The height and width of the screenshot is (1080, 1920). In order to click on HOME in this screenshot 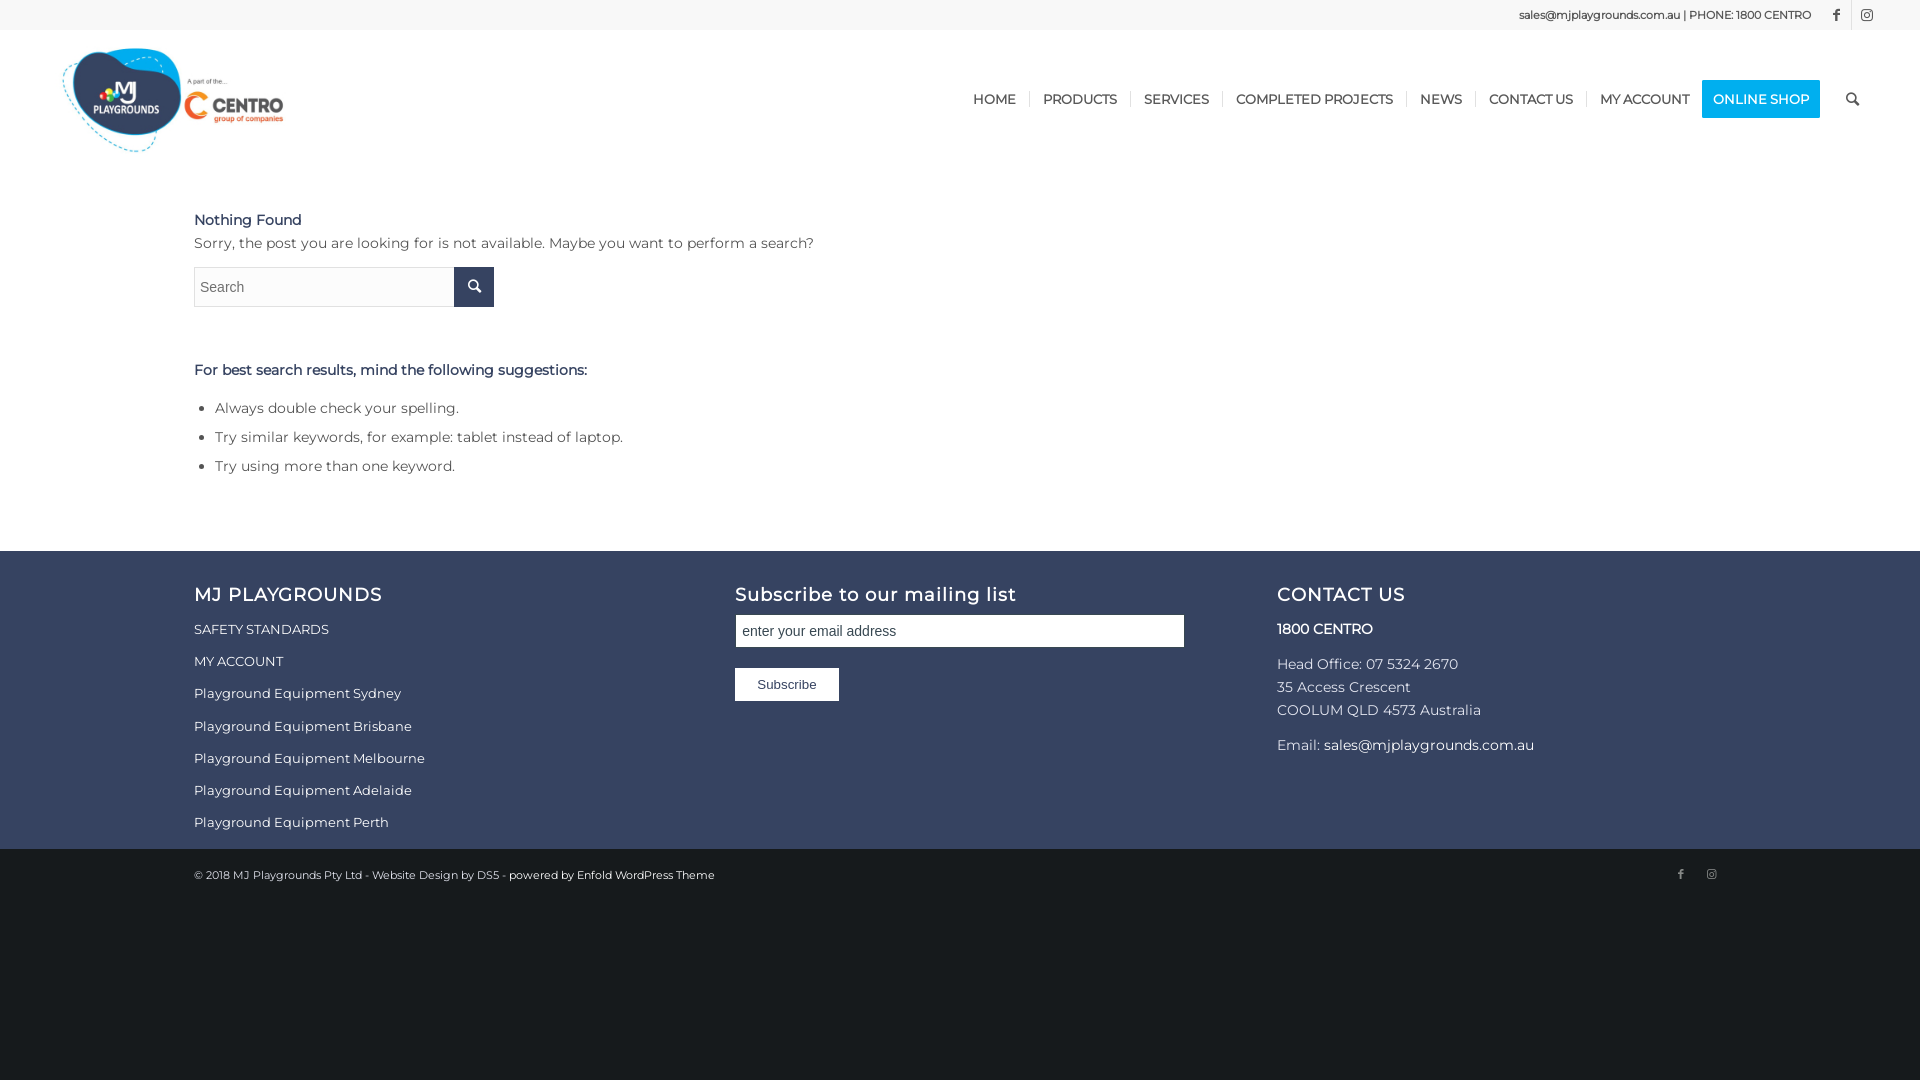, I will do `click(994, 99)`.